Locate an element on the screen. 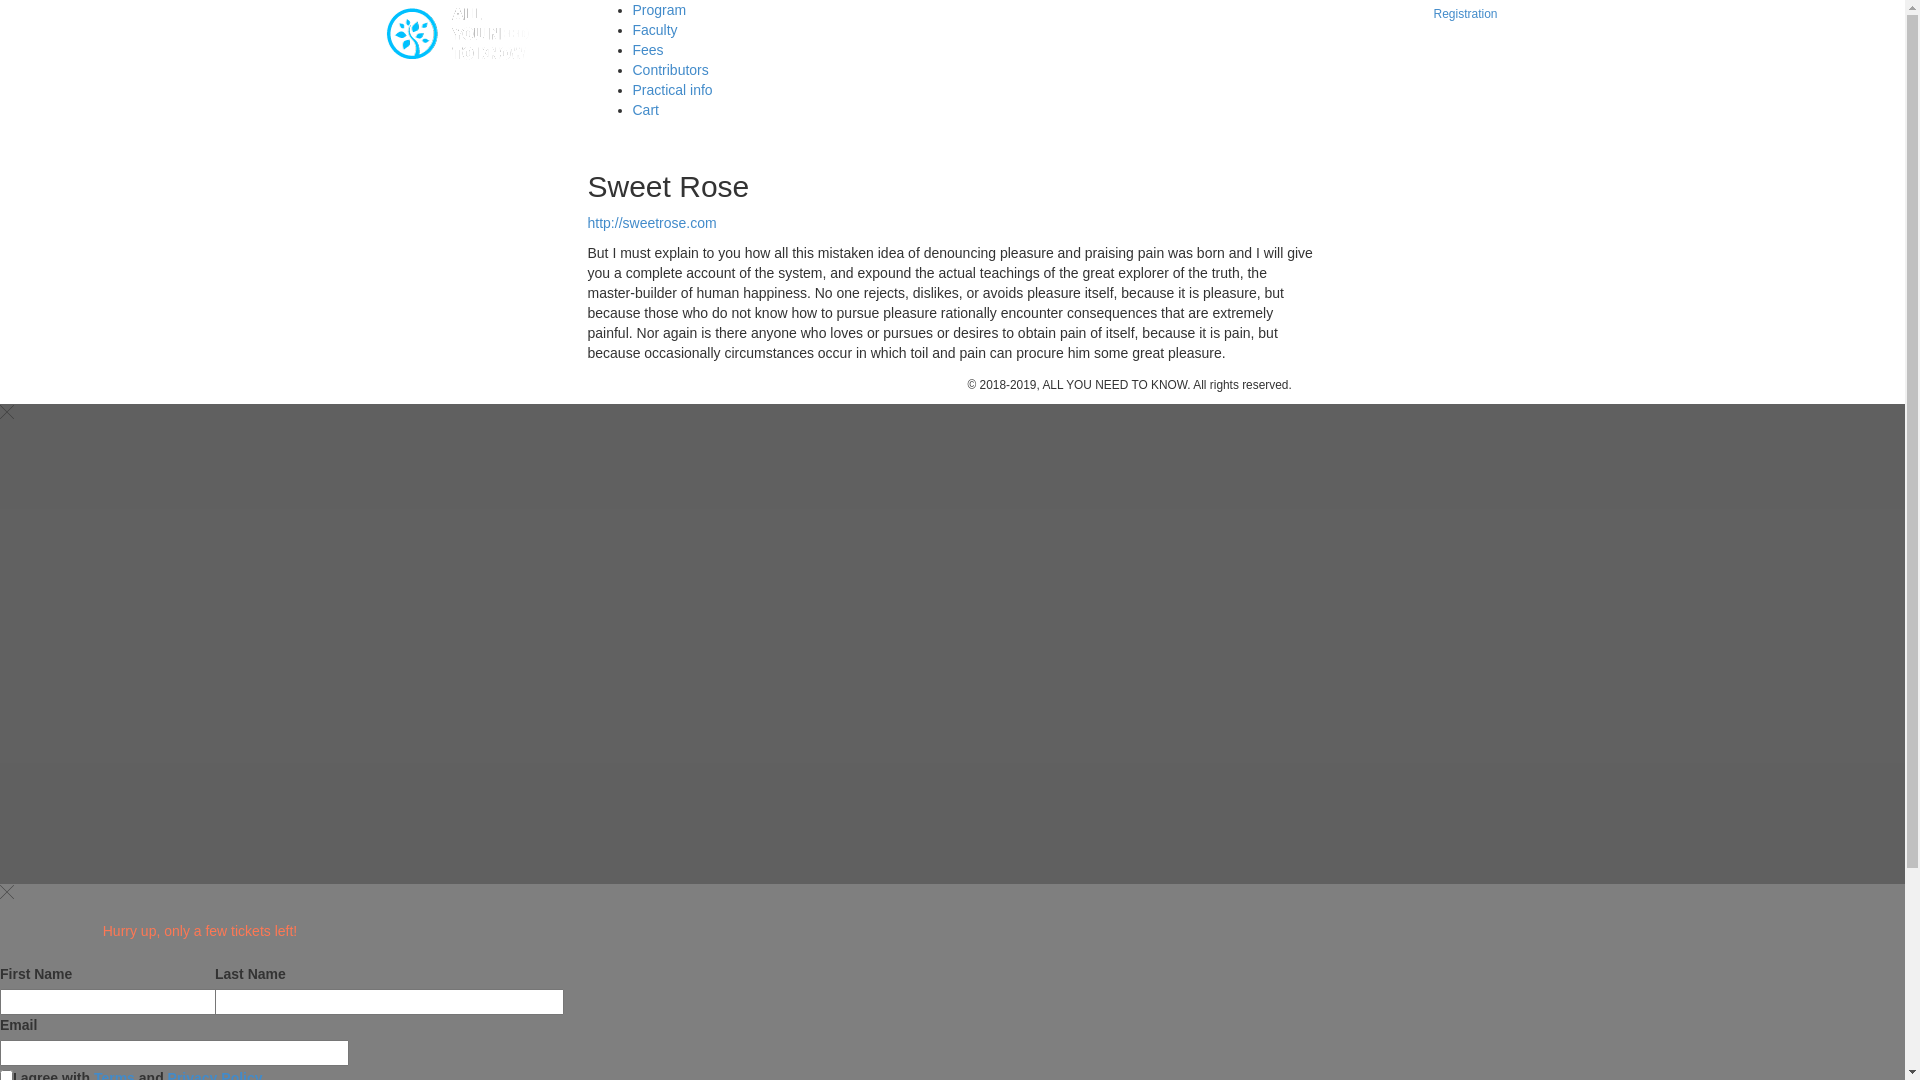 This screenshot has height=1080, width=1920. http://sweetrose.com is located at coordinates (652, 223).